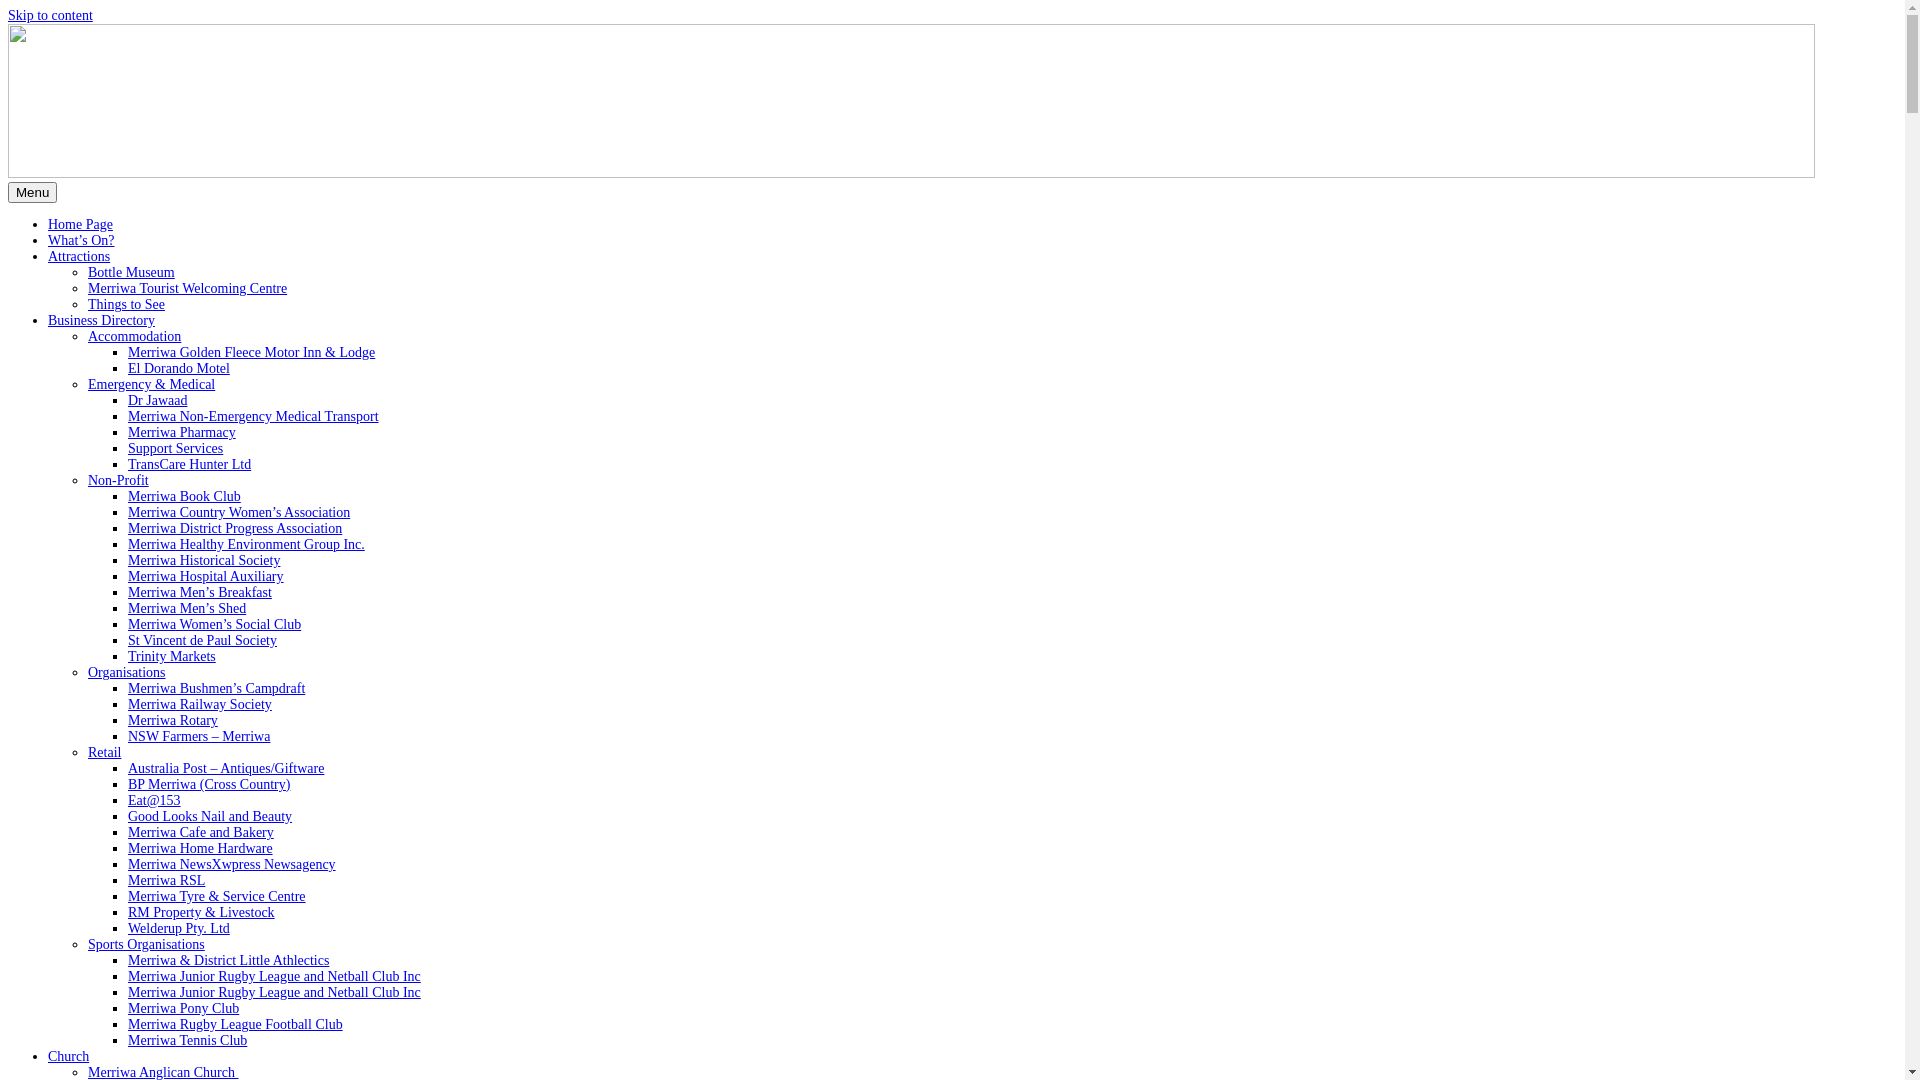  I want to click on Merriwa Home Hardware, so click(200, 848).